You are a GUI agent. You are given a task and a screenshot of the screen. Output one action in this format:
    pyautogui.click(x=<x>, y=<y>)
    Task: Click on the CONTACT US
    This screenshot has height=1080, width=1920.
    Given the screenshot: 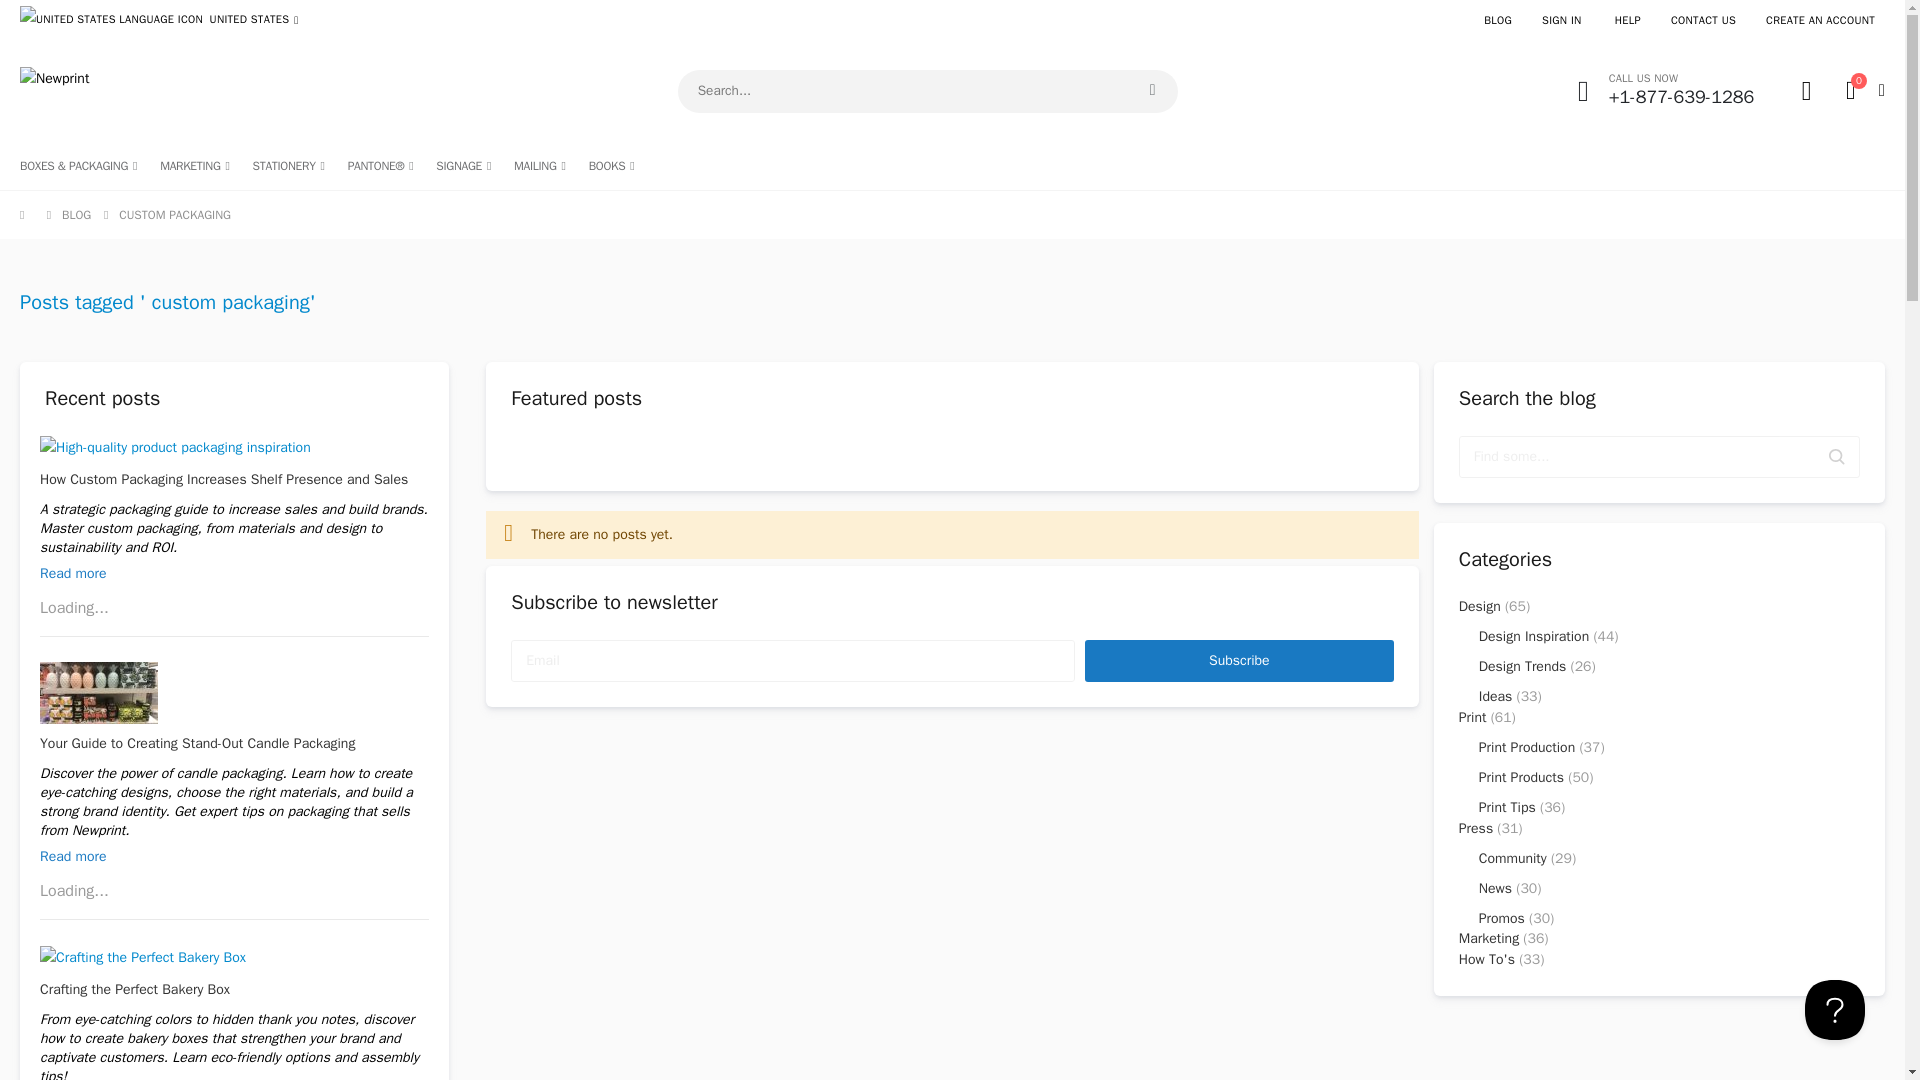 What is the action you would take?
    pyautogui.click(x=1703, y=20)
    